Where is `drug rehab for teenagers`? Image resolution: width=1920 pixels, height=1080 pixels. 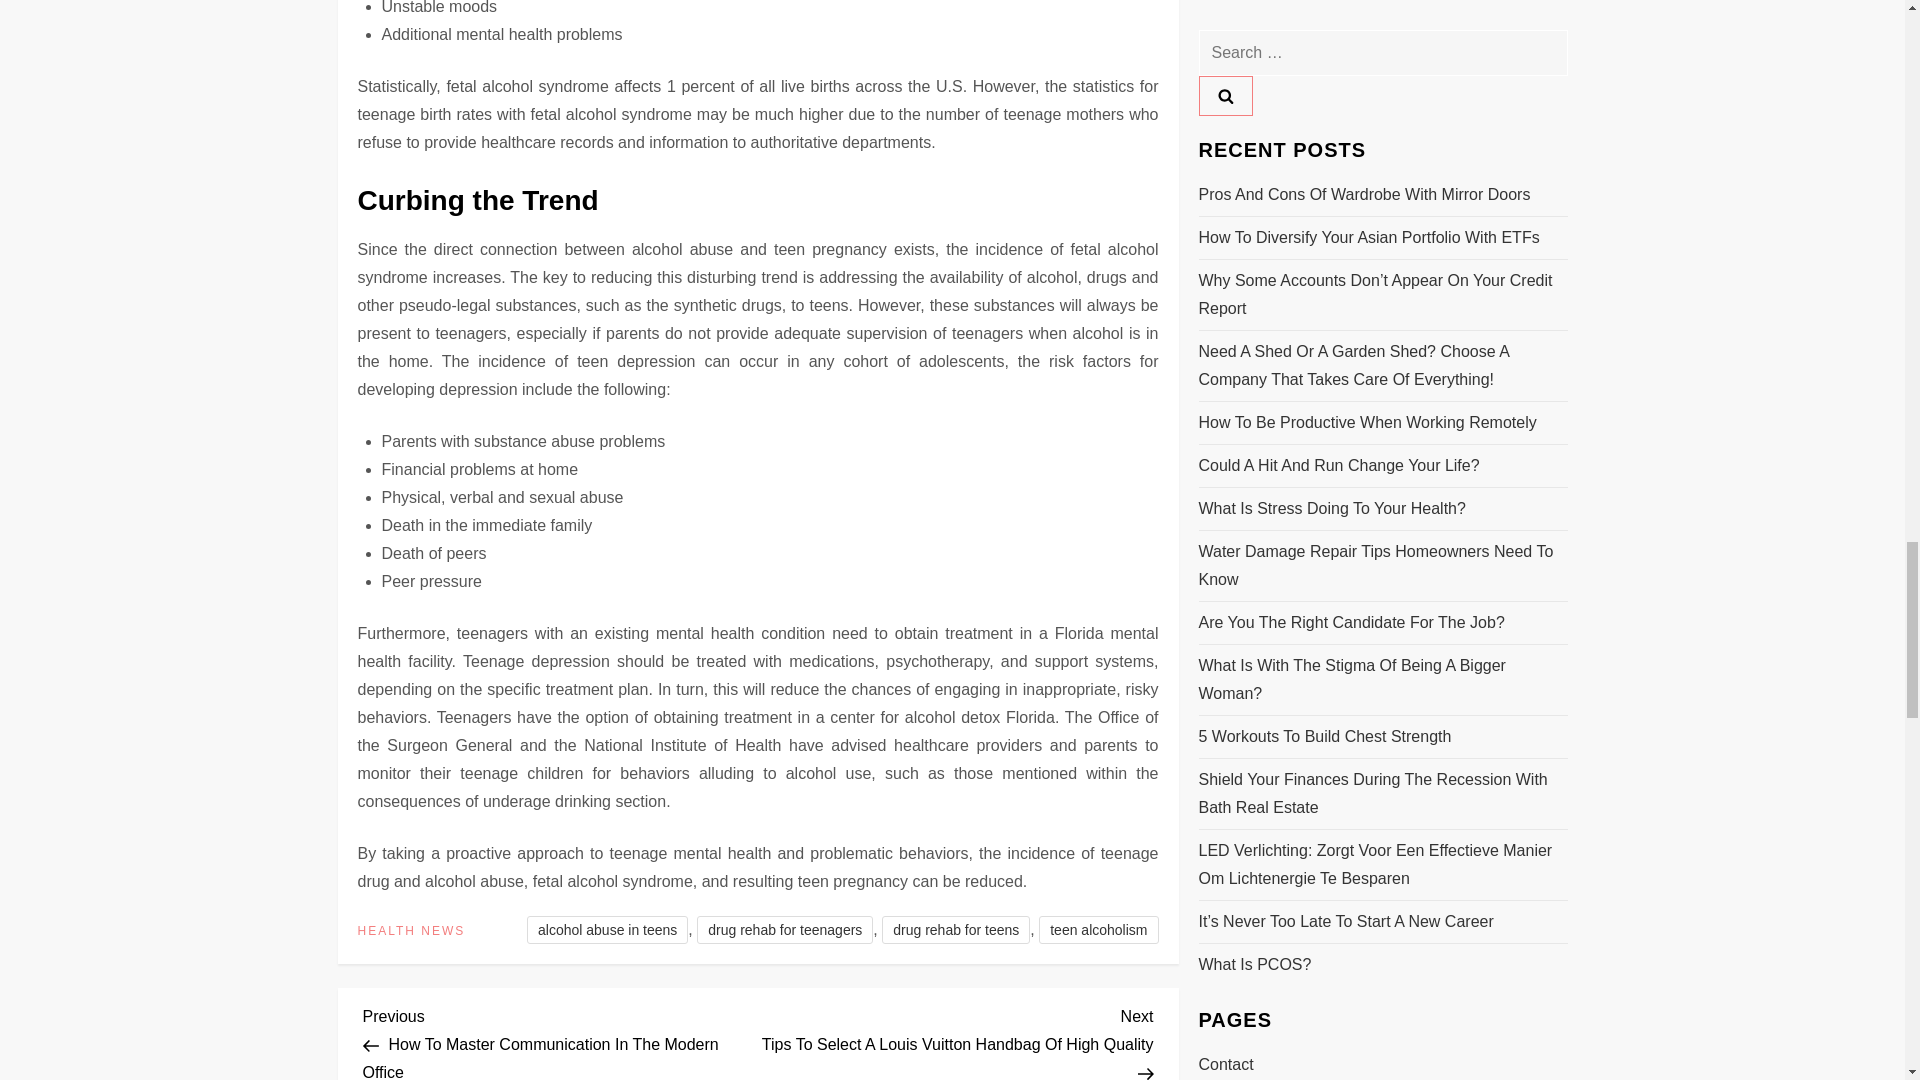
drug rehab for teenagers is located at coordinates (784, 929).